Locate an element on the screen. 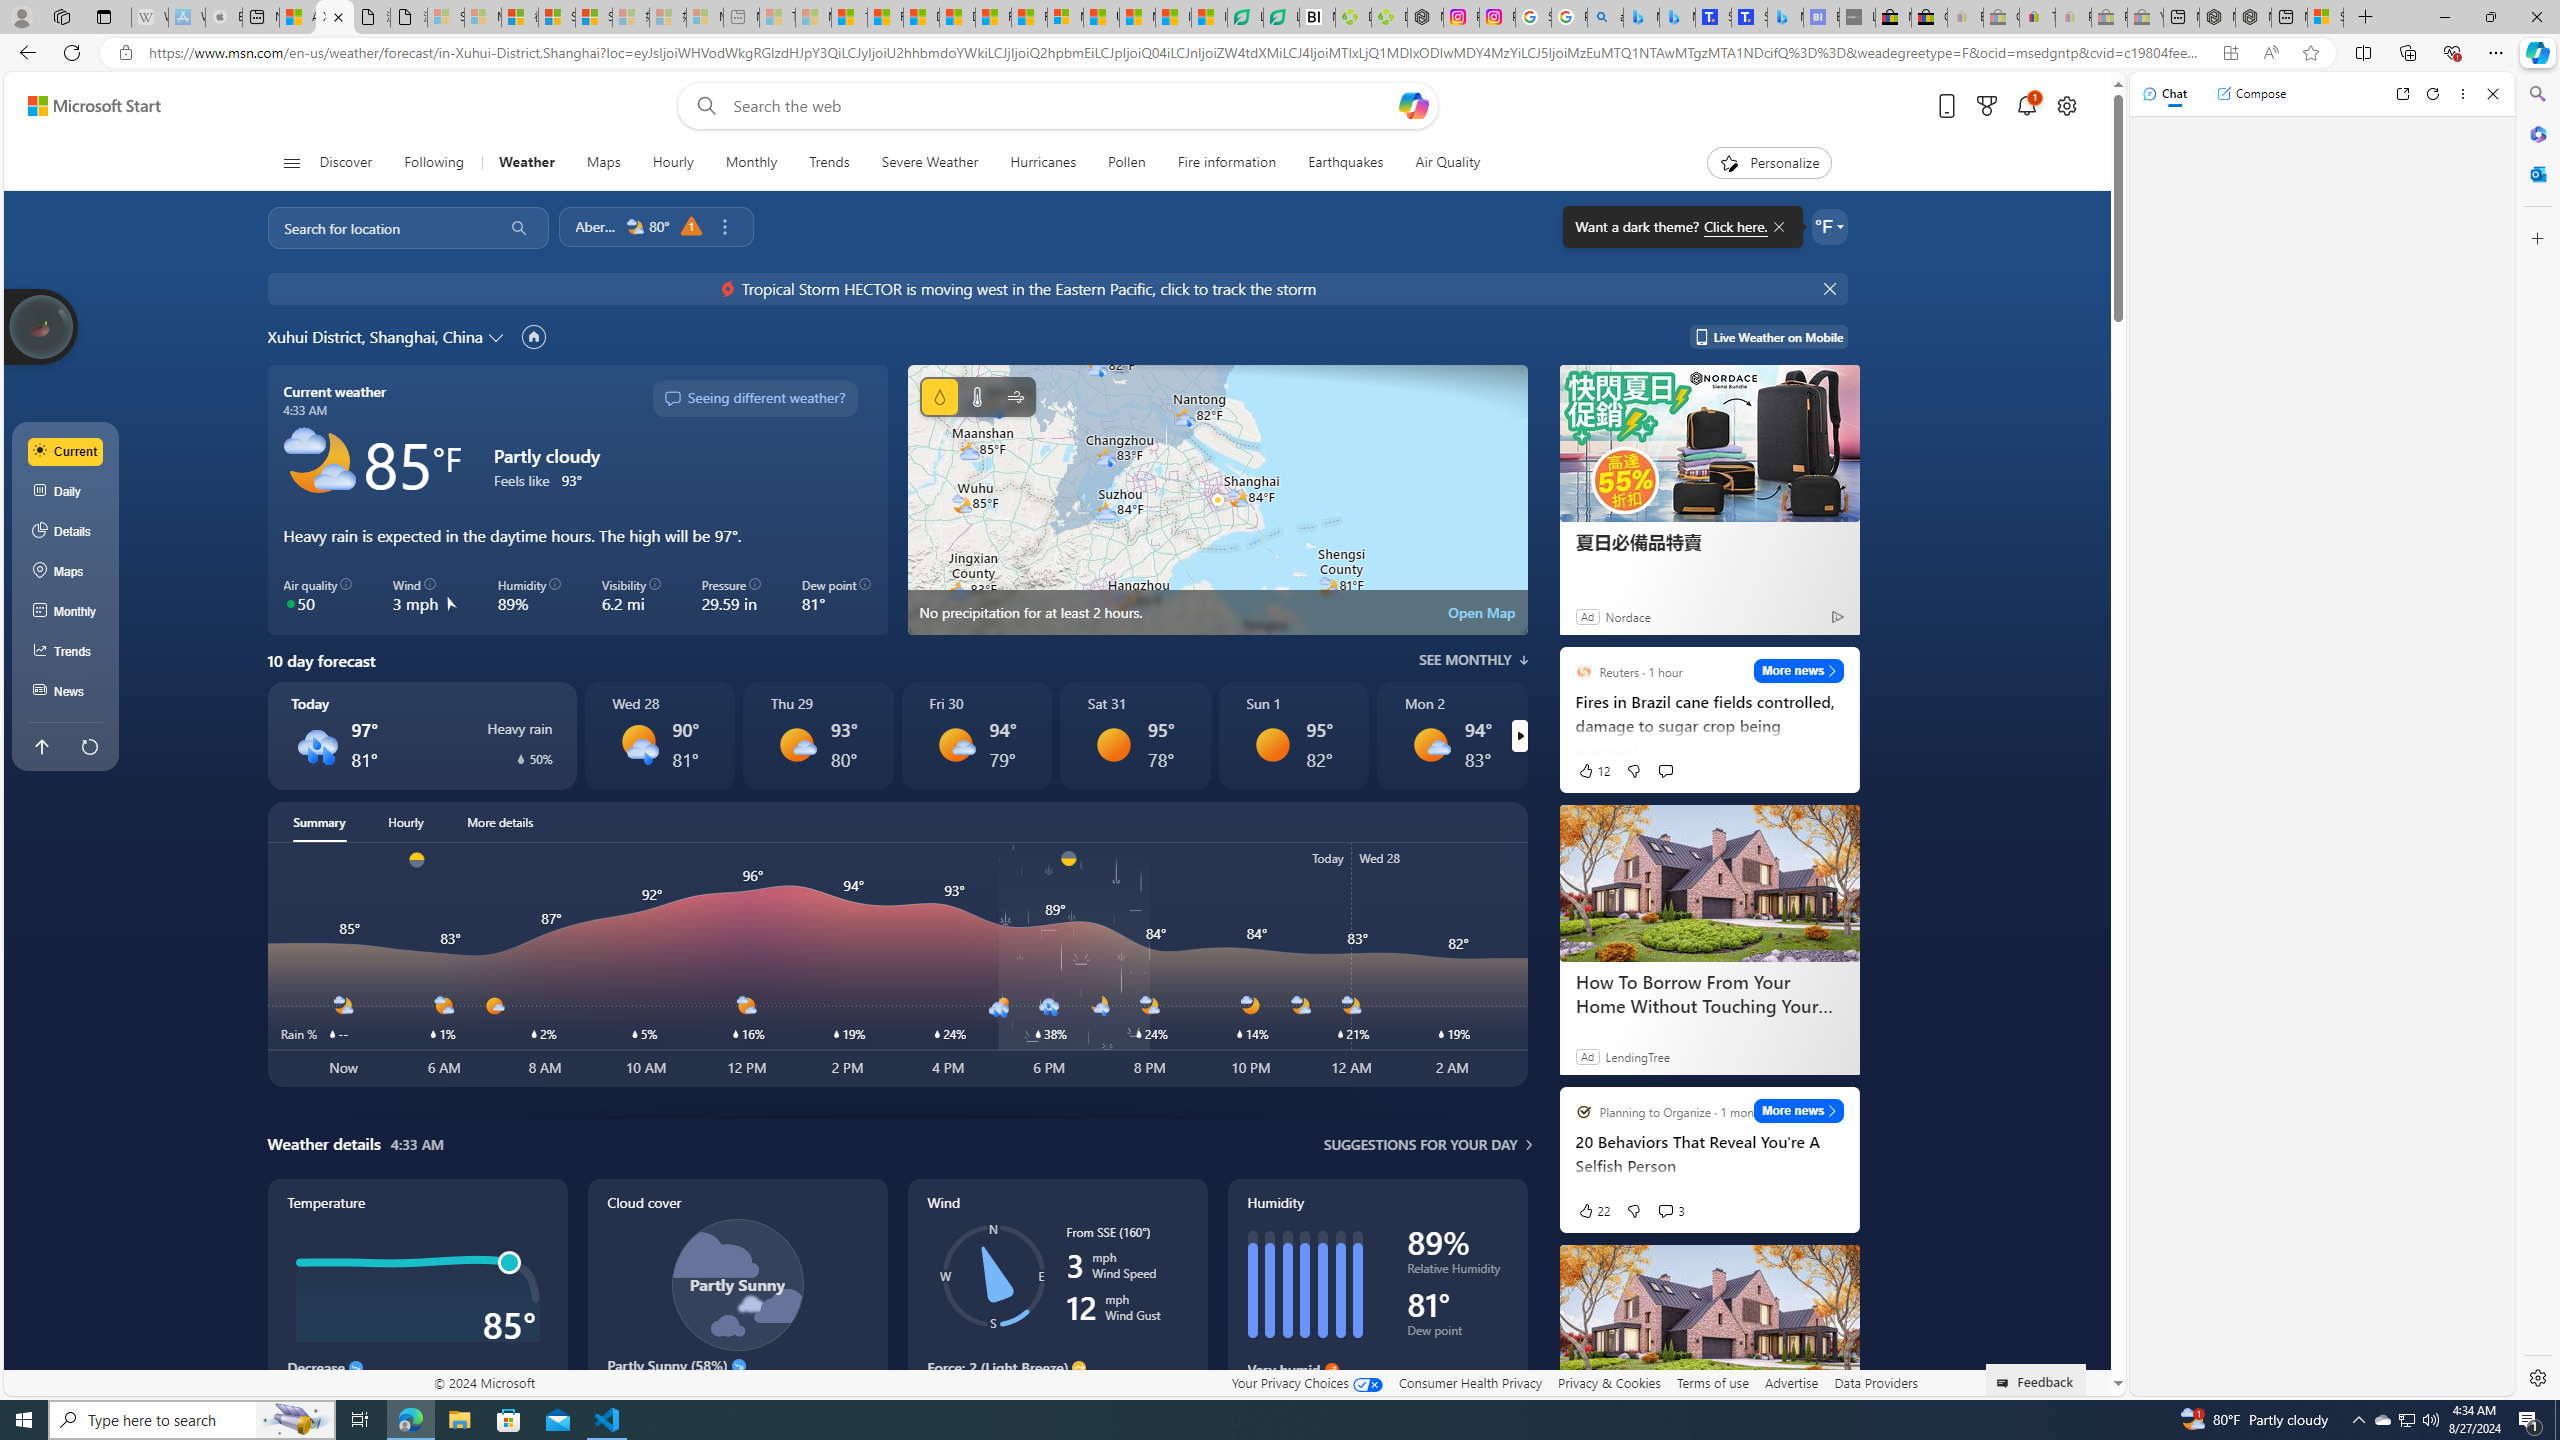 This screenshot has width=2560, height=1440. How To Borrow From Your Home Without Touching Your Mortgage is located at coordinates (1708, 994).